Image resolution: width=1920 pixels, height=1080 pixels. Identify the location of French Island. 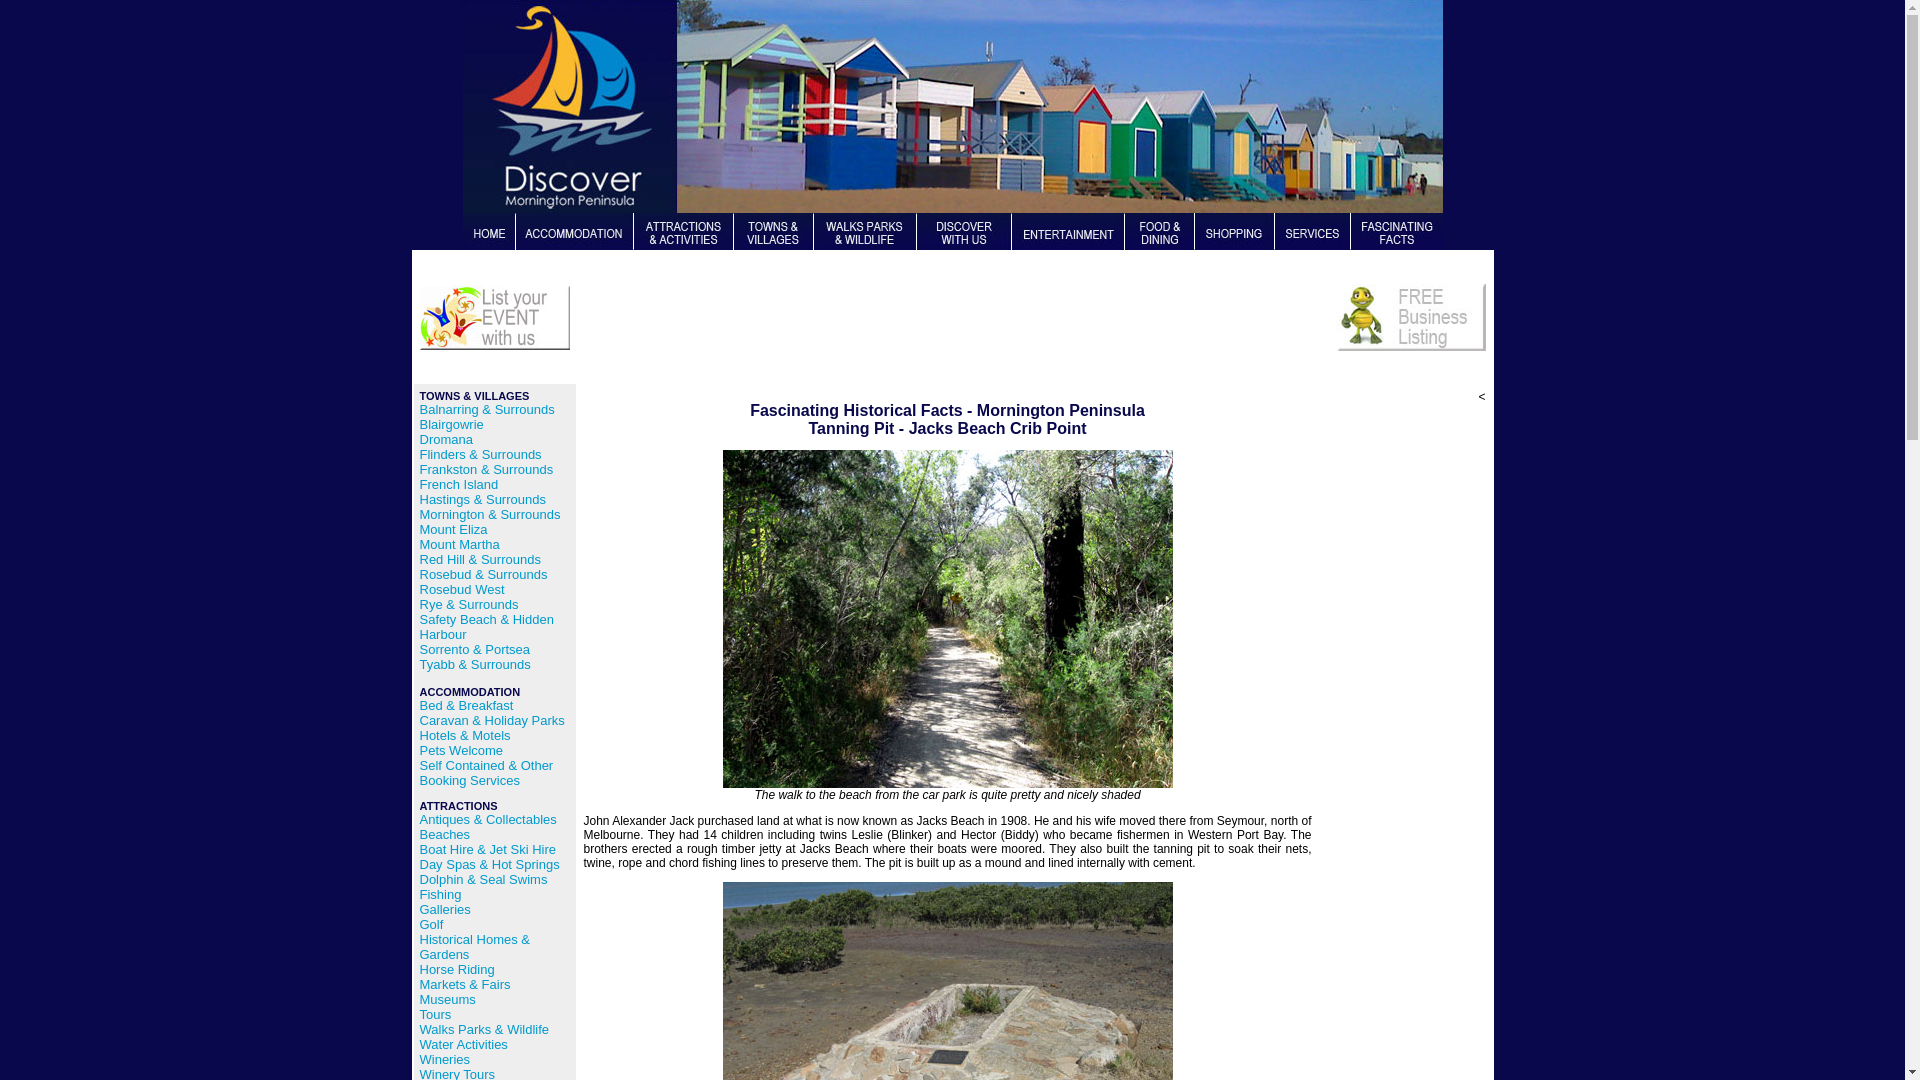
(460, 484).